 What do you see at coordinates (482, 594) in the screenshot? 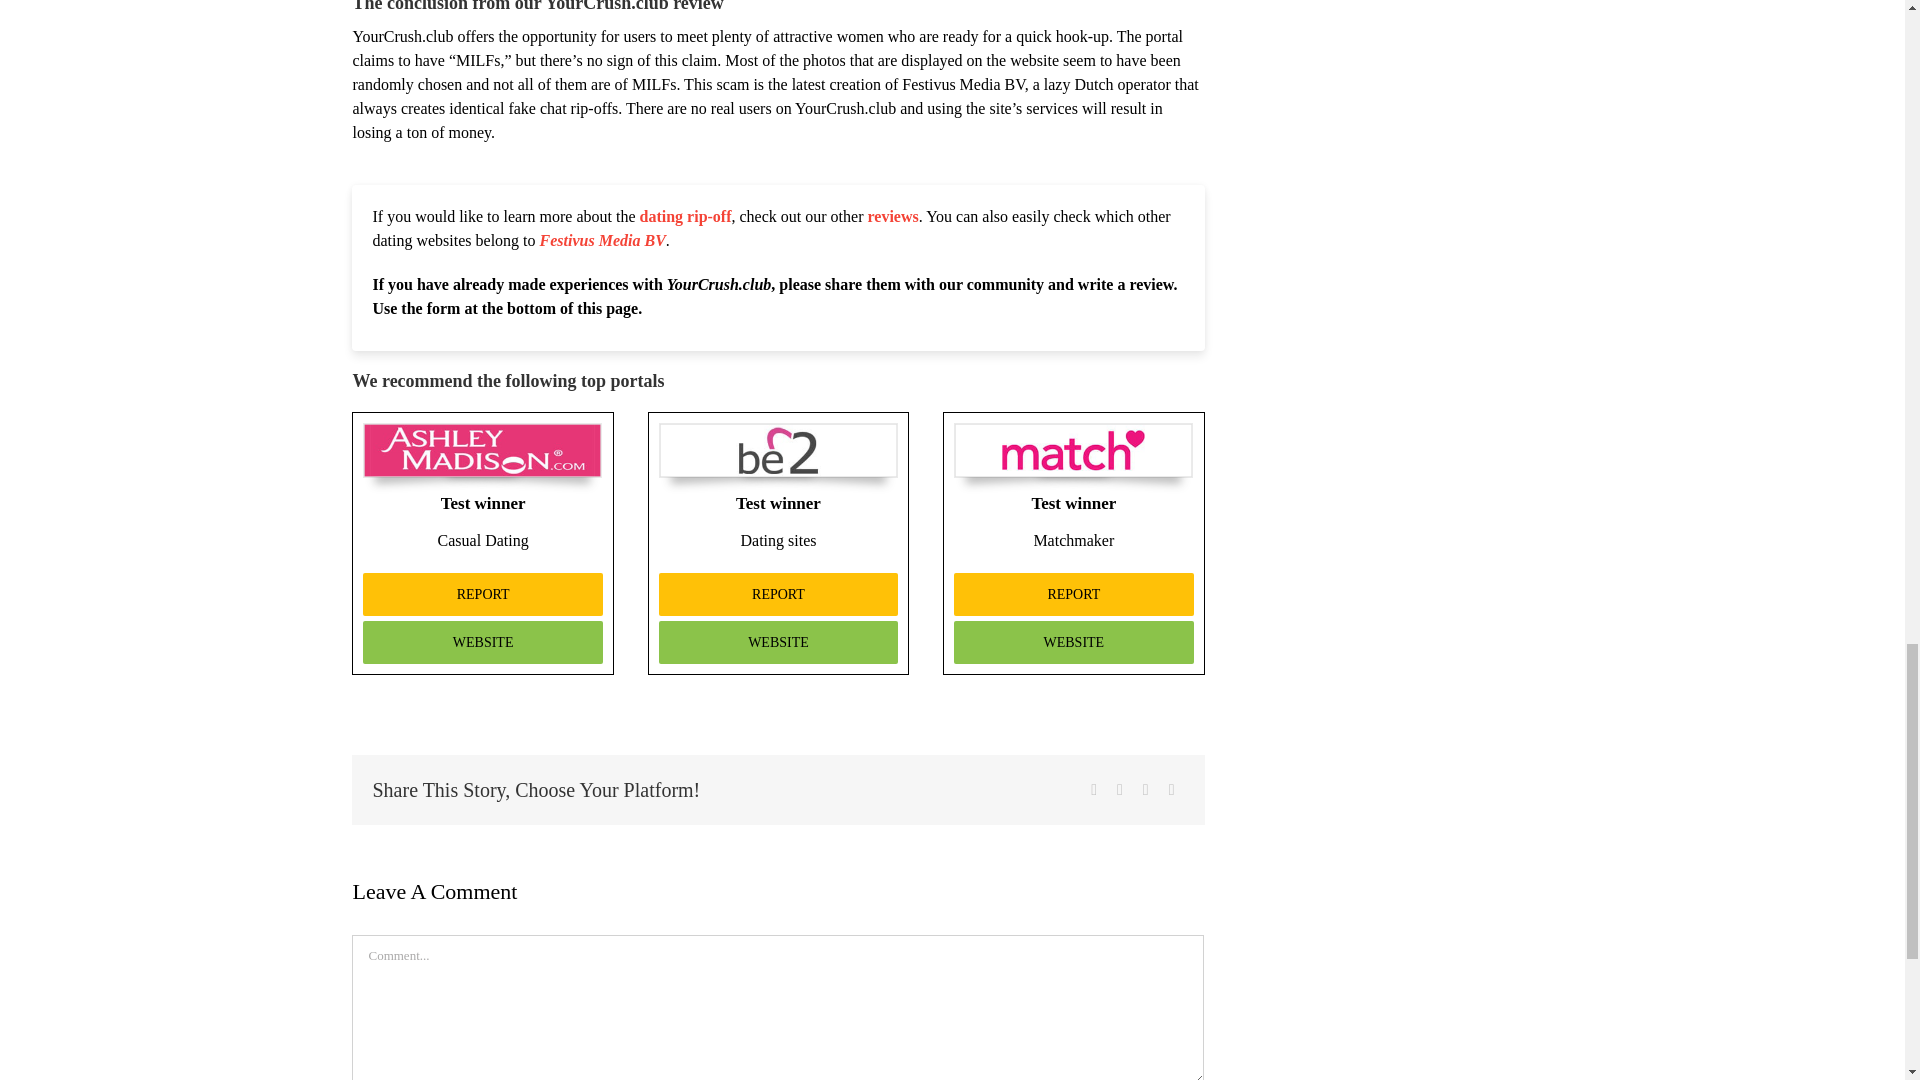
I see `Report` at bounding box center [482, 594].